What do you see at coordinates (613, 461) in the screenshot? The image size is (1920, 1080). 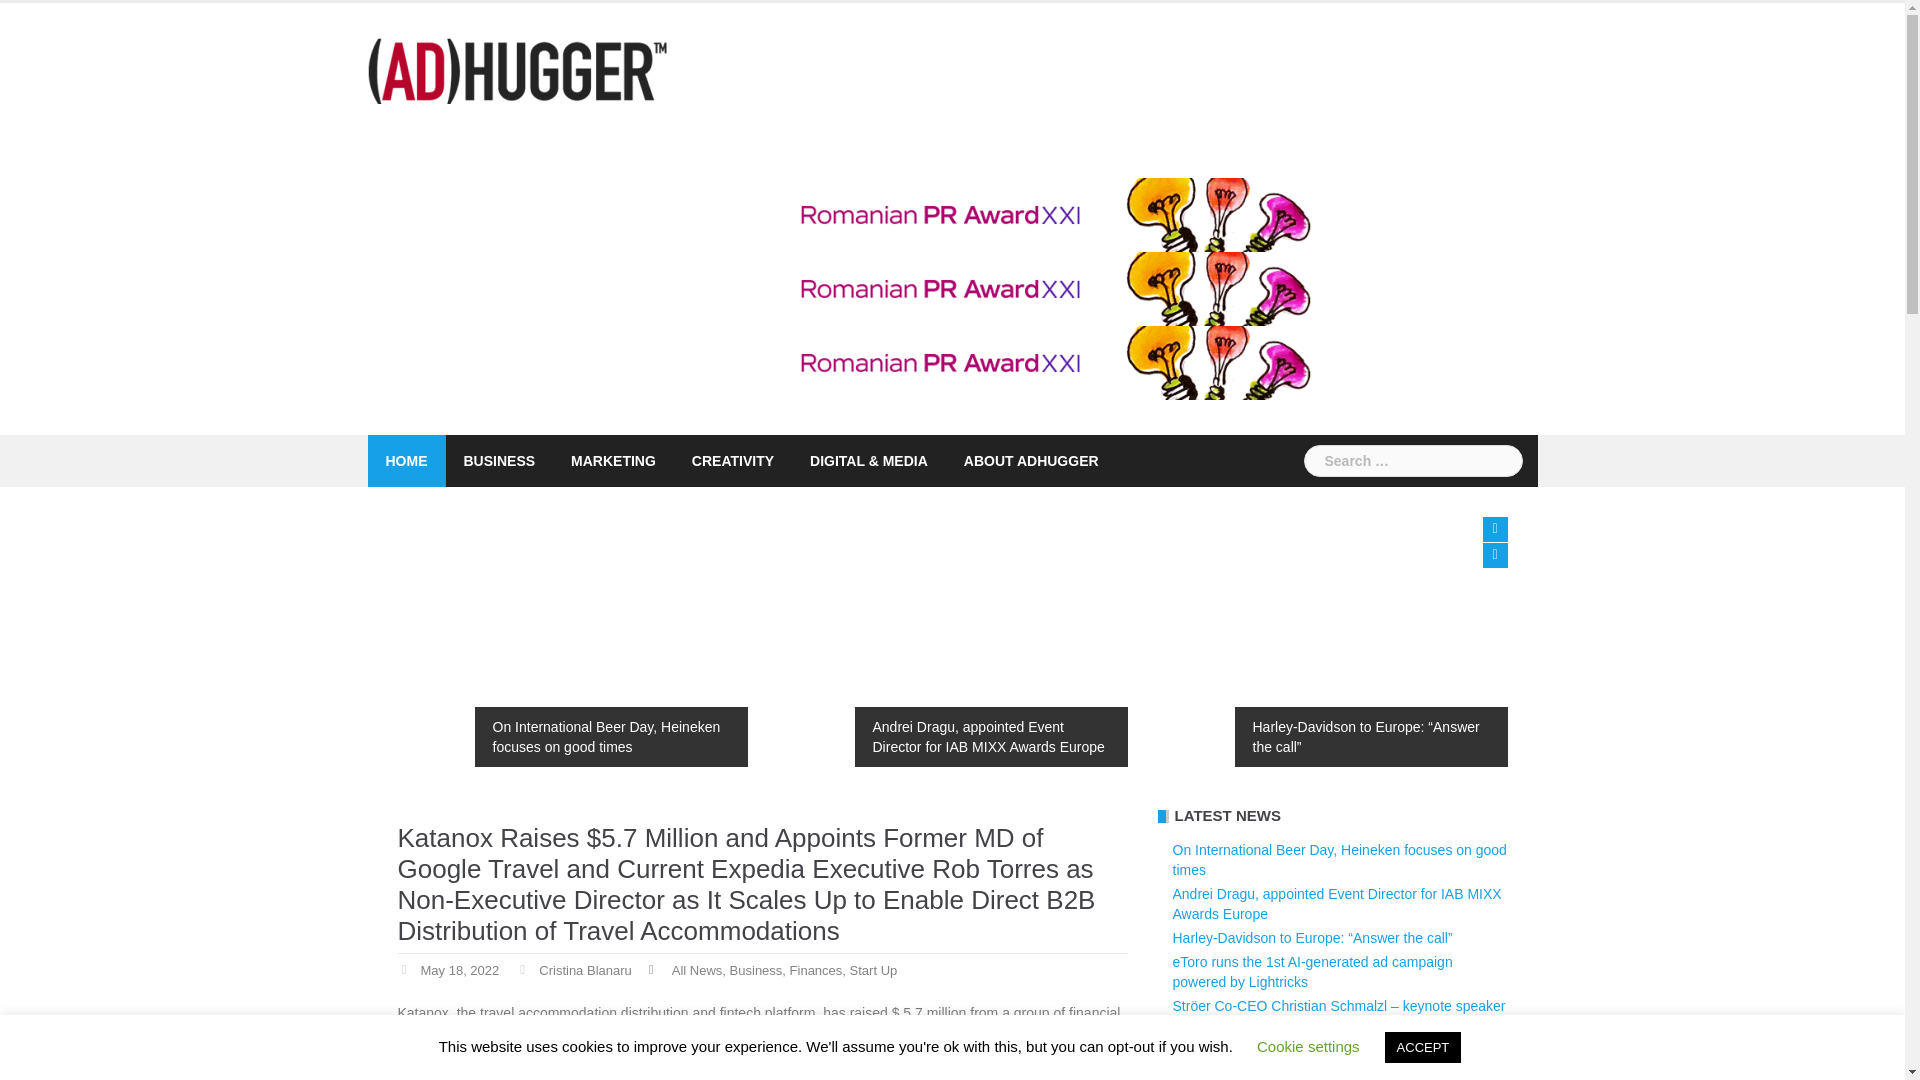 I see `MARKETING` at bounding box center [613, 461].